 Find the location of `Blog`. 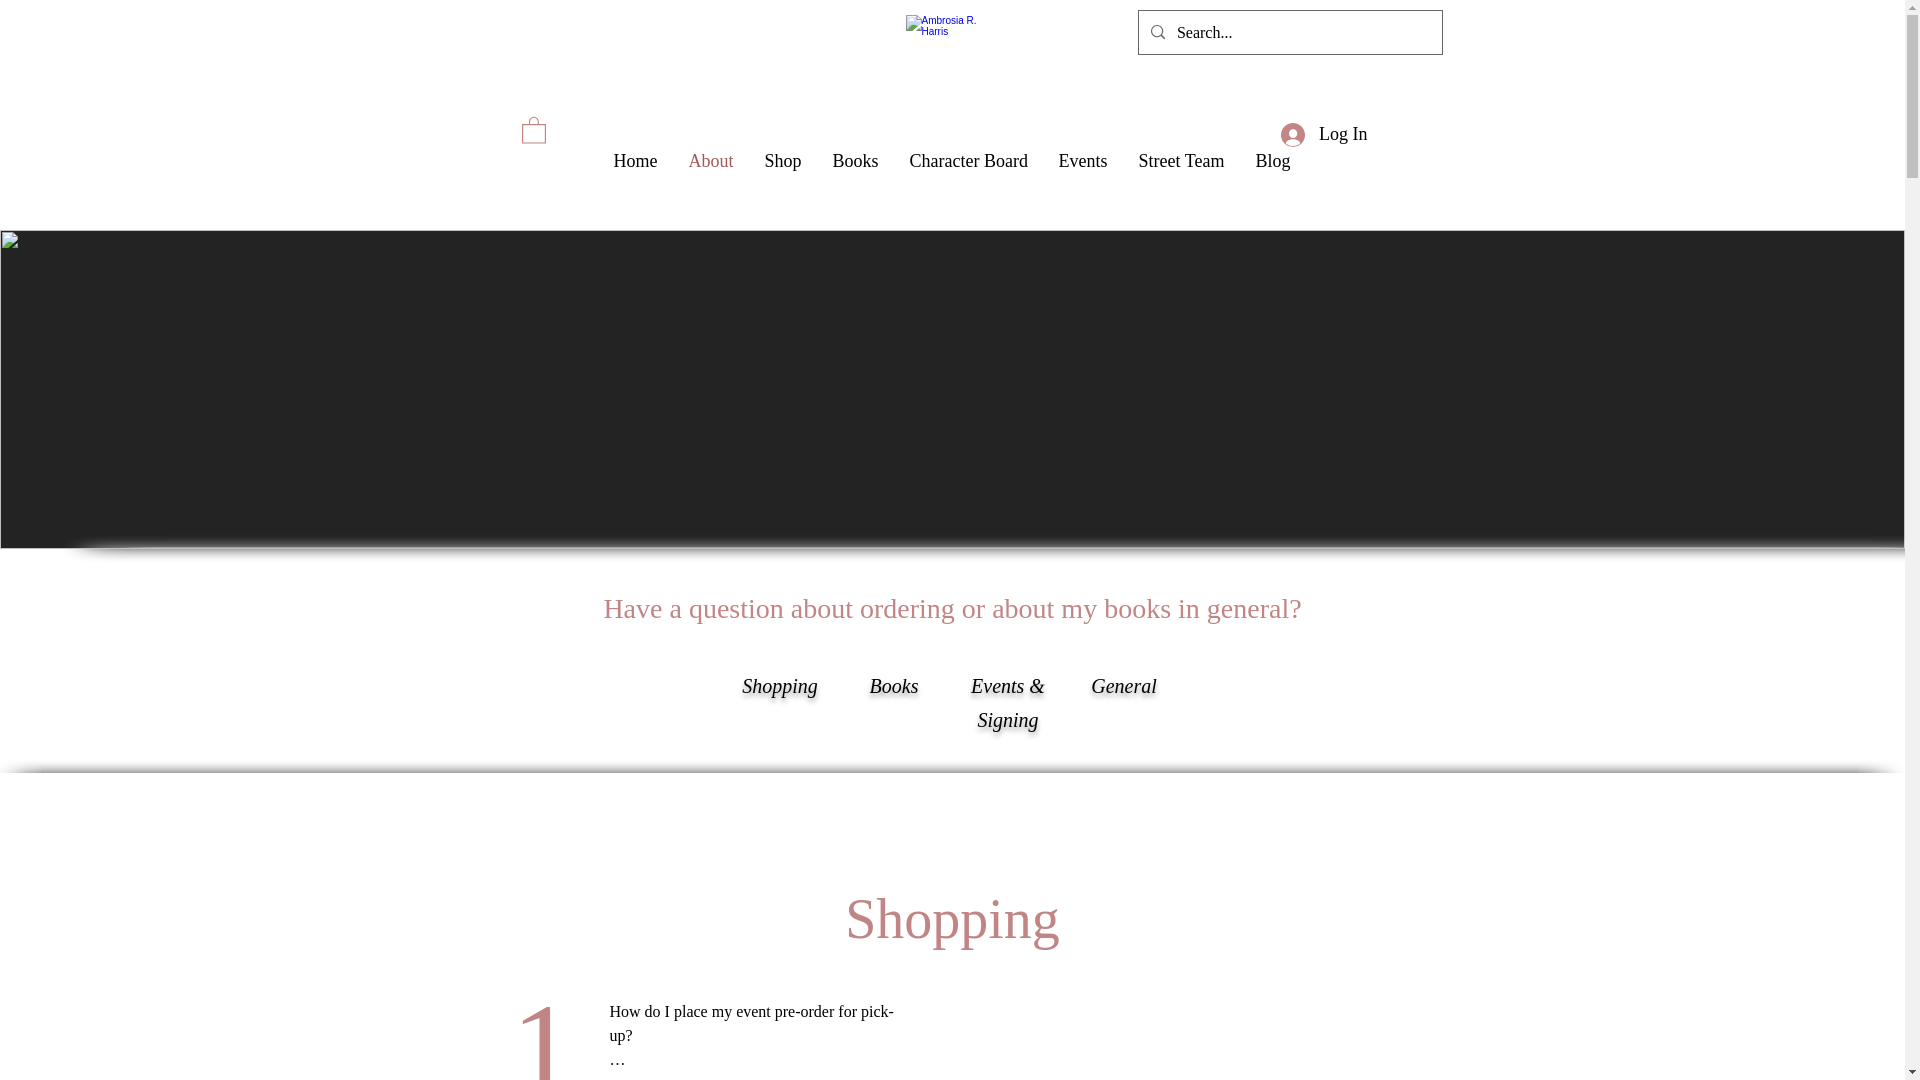

Blog is located at coordinates (1272, 161).